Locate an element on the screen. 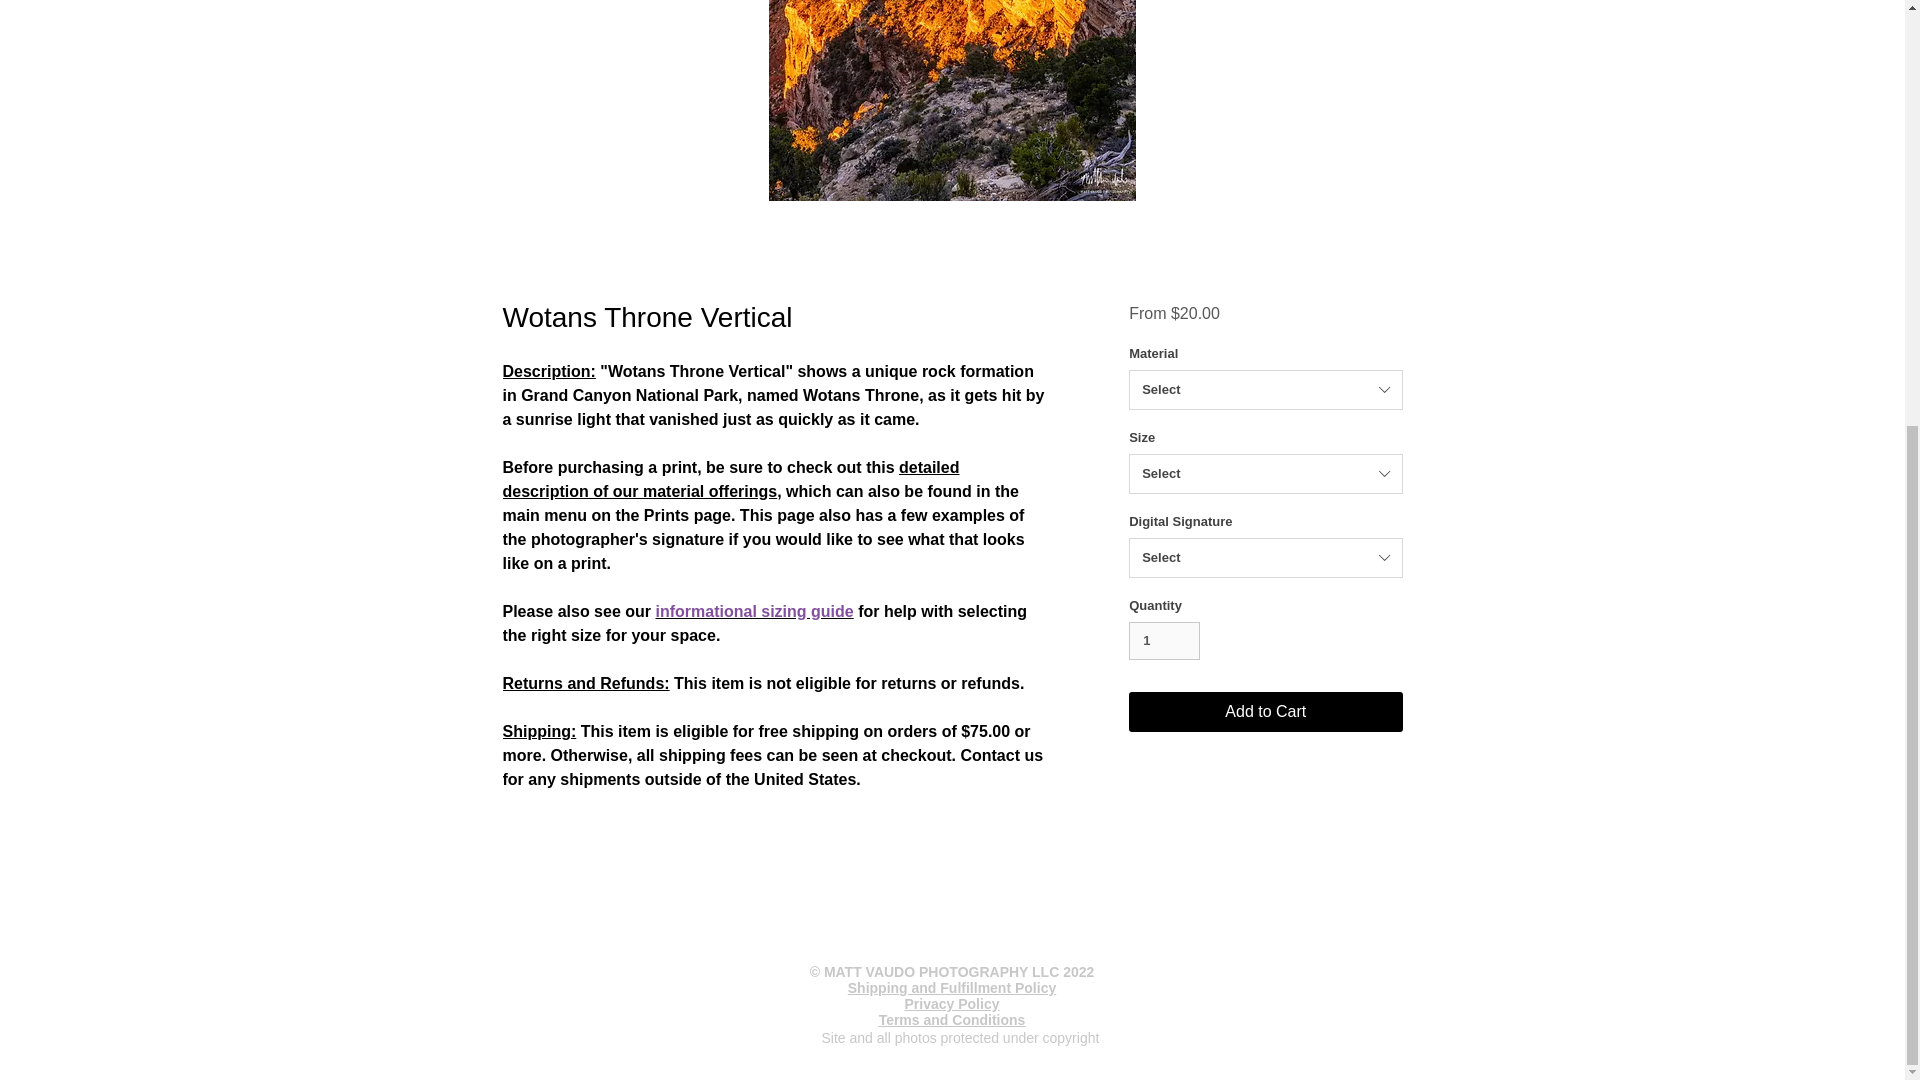 This screenshot has width=1920, height=1080. Select is located at coordinates (1264, 473).